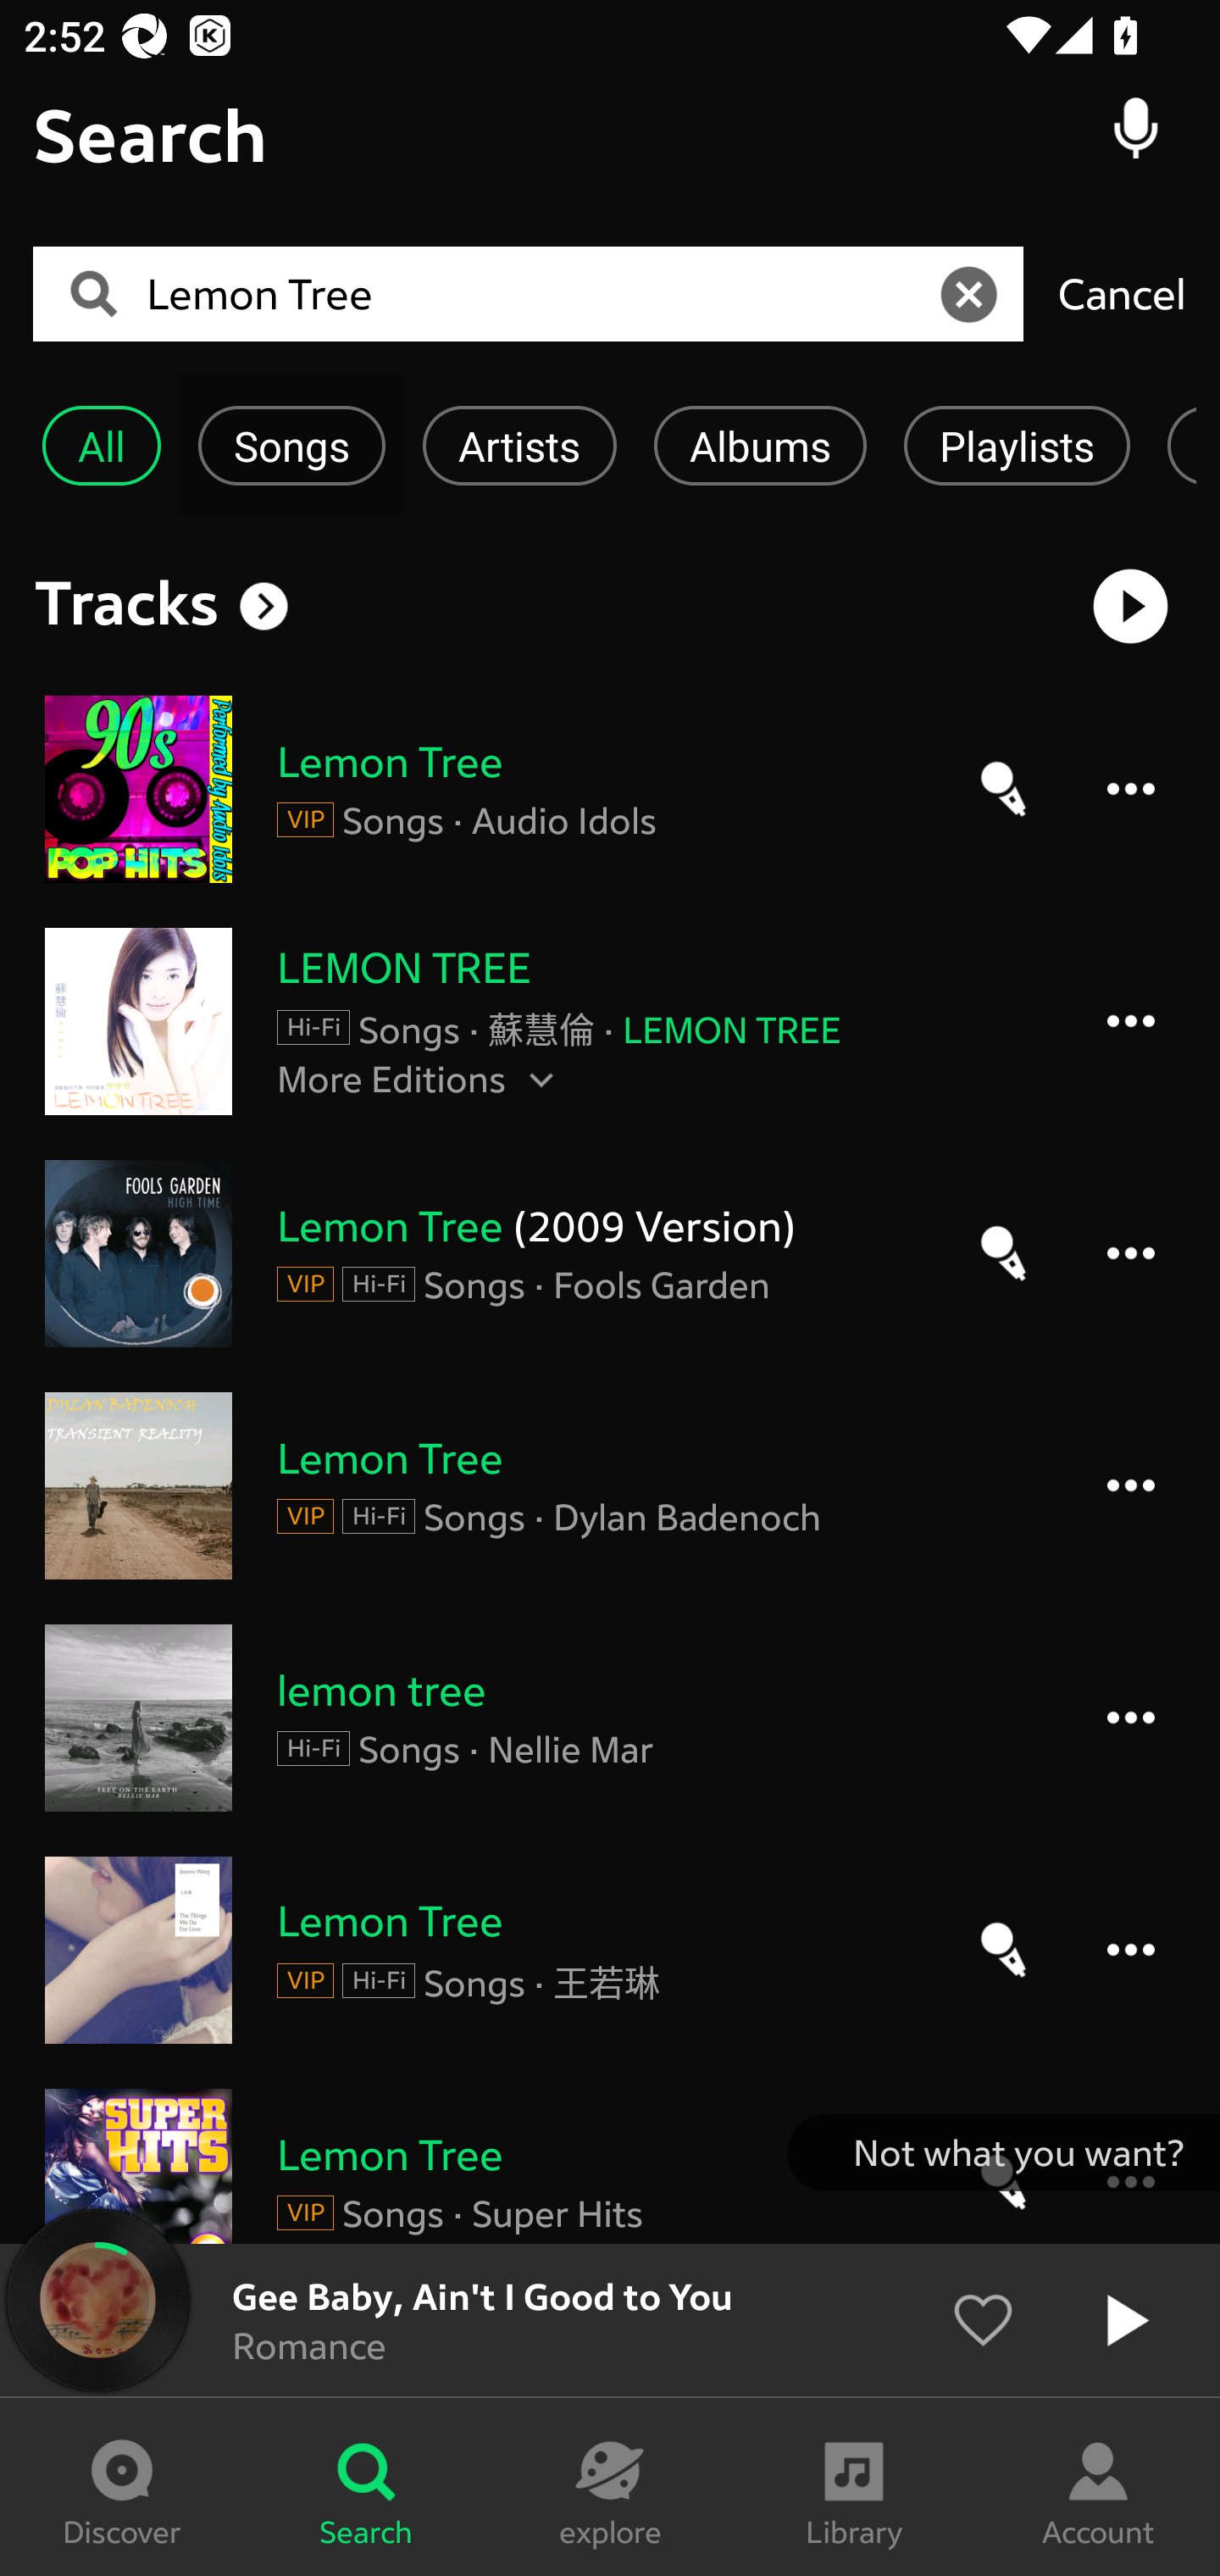  What do you see at coordinates (610, 2487) in the screenshot?
I see `explore` at bounding box center [610, 2487].